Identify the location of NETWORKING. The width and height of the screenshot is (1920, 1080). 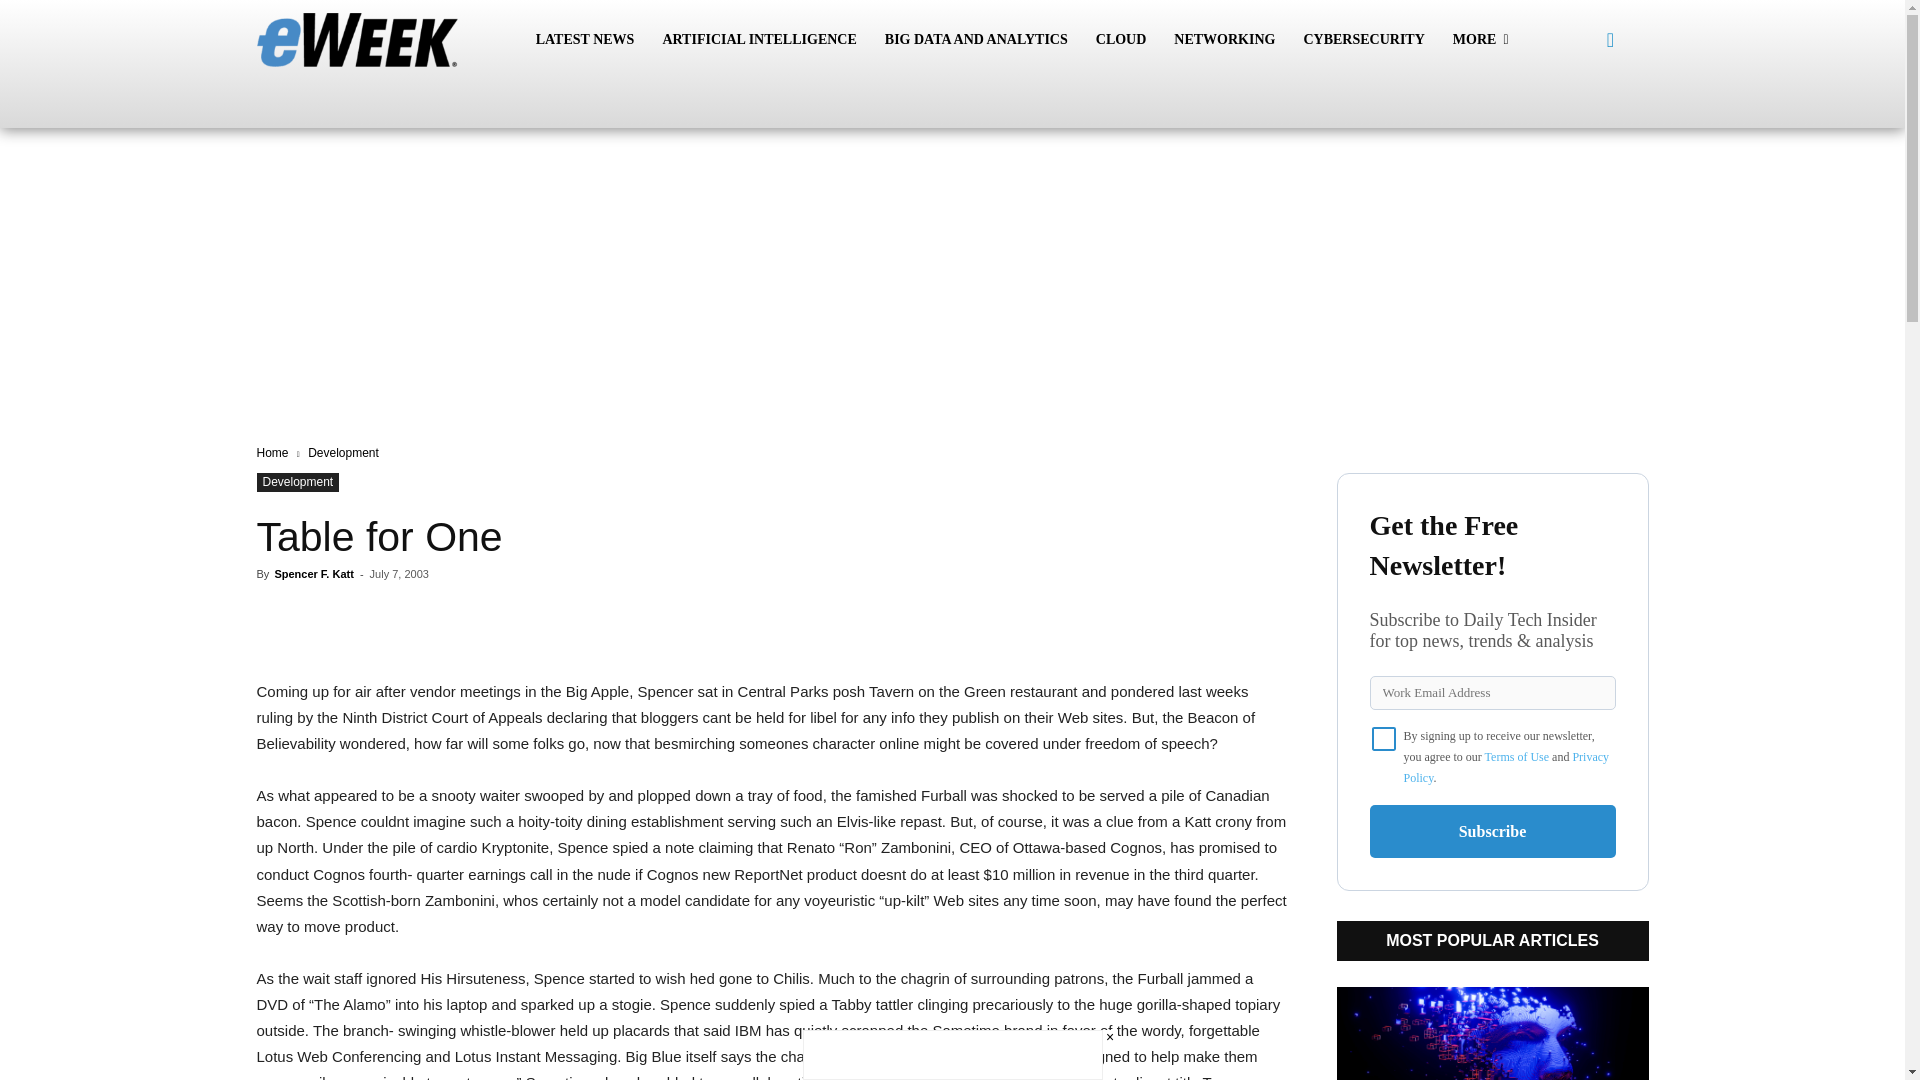
(1224, 40).